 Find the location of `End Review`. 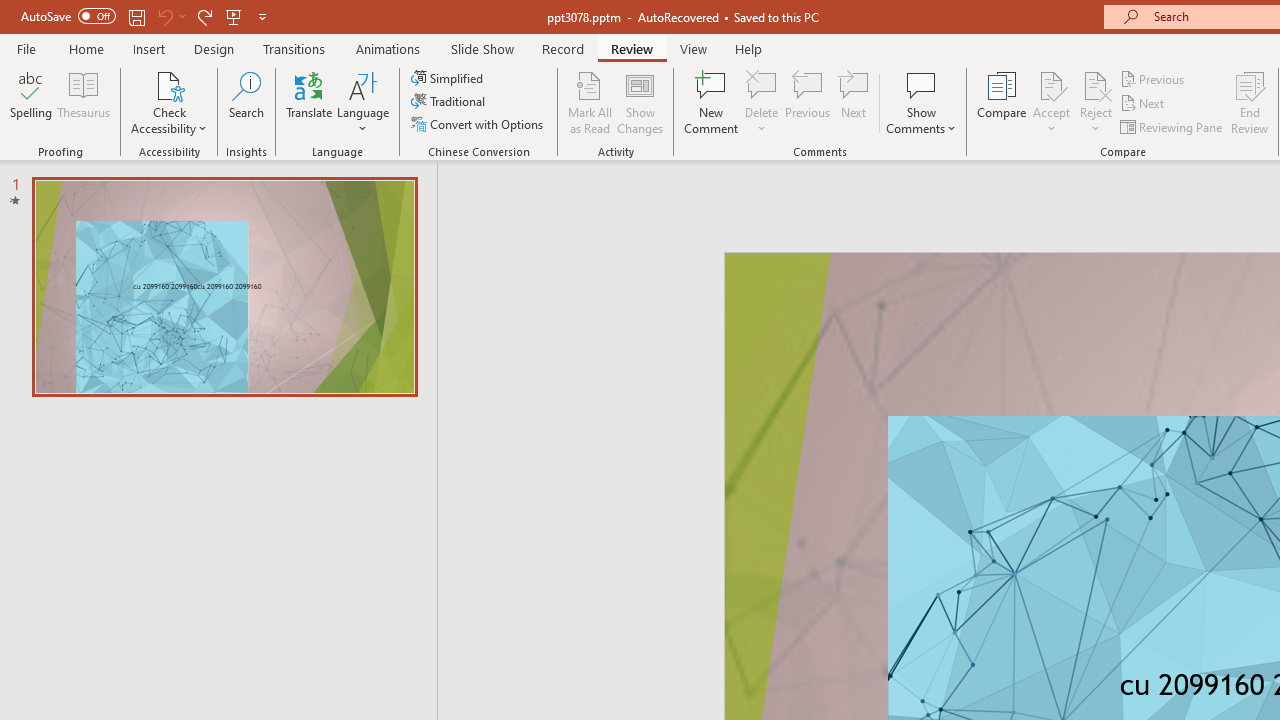

End Review is located at coordinates (1250, 102).